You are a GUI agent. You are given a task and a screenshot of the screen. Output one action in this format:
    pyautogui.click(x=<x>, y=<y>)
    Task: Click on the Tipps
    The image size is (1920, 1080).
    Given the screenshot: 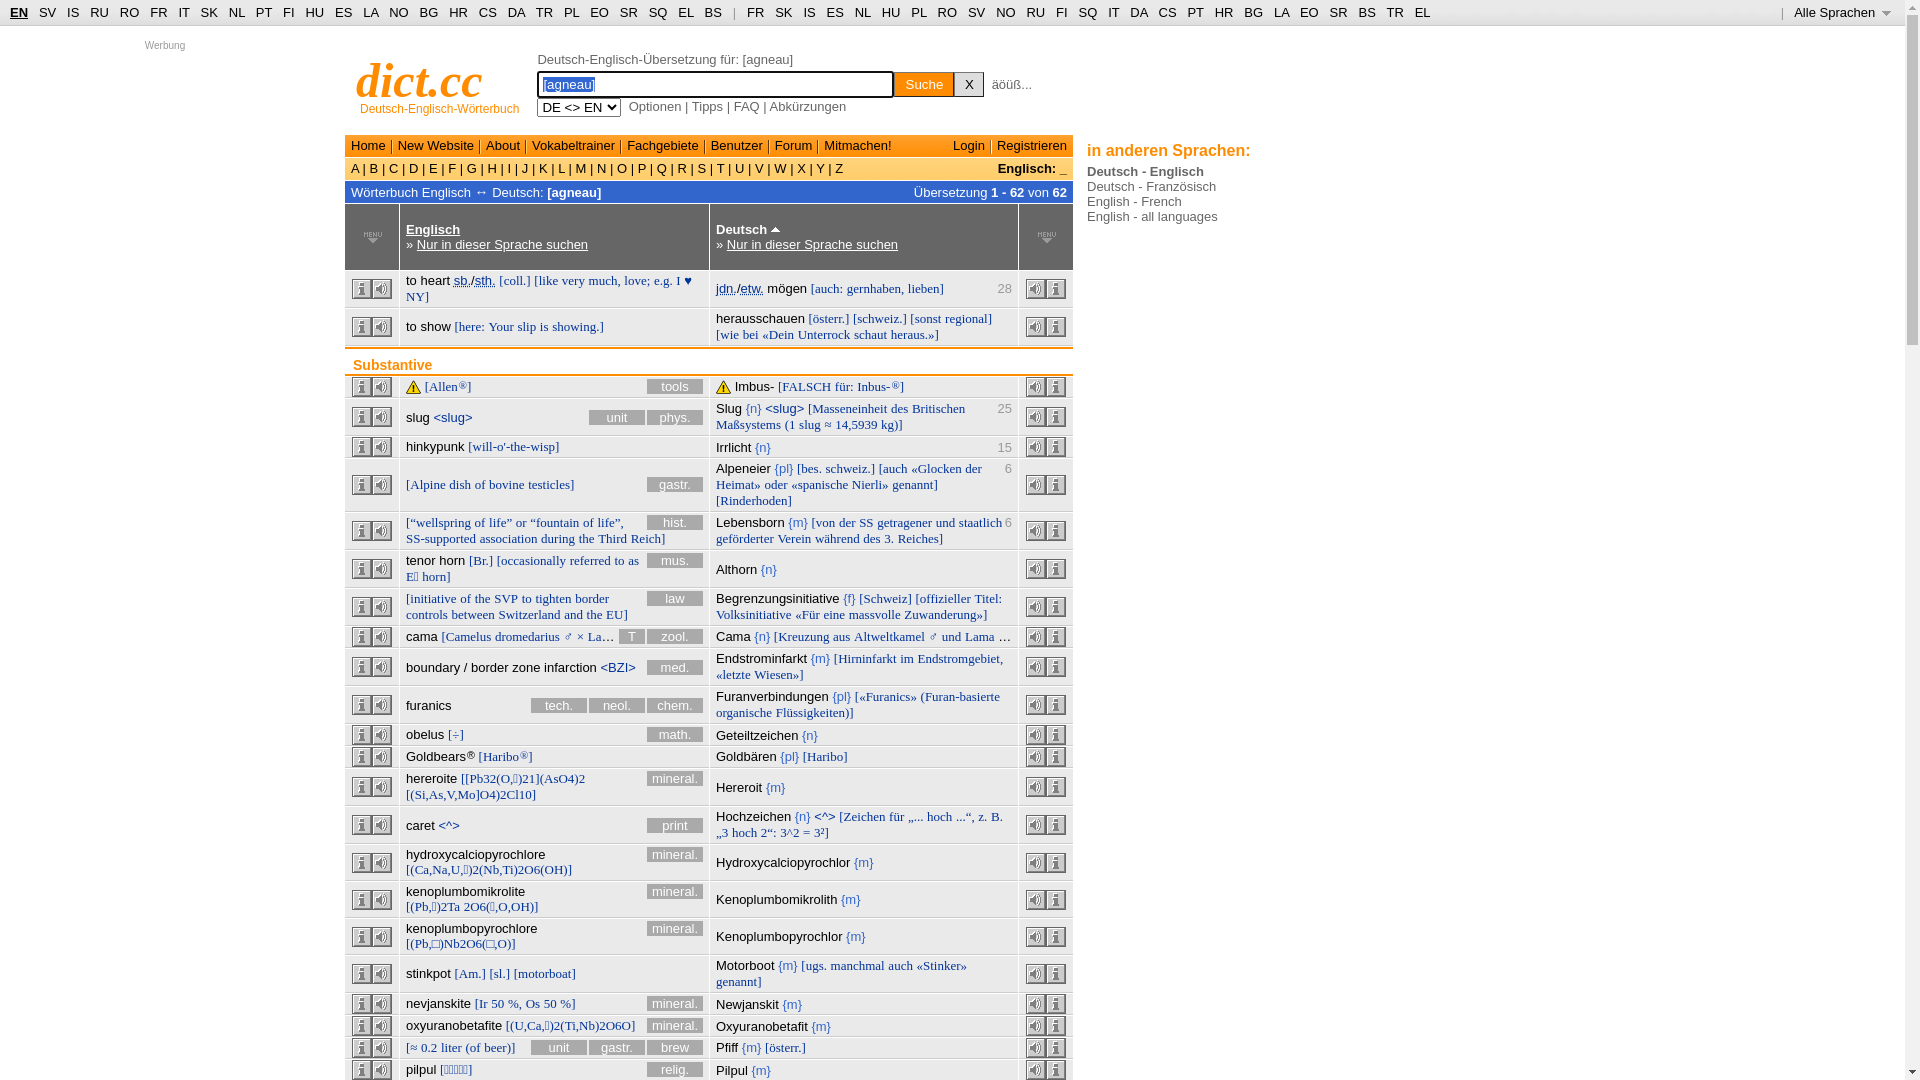 What is the action you would take?
    pyautogui.click(x=708, y=106)
    